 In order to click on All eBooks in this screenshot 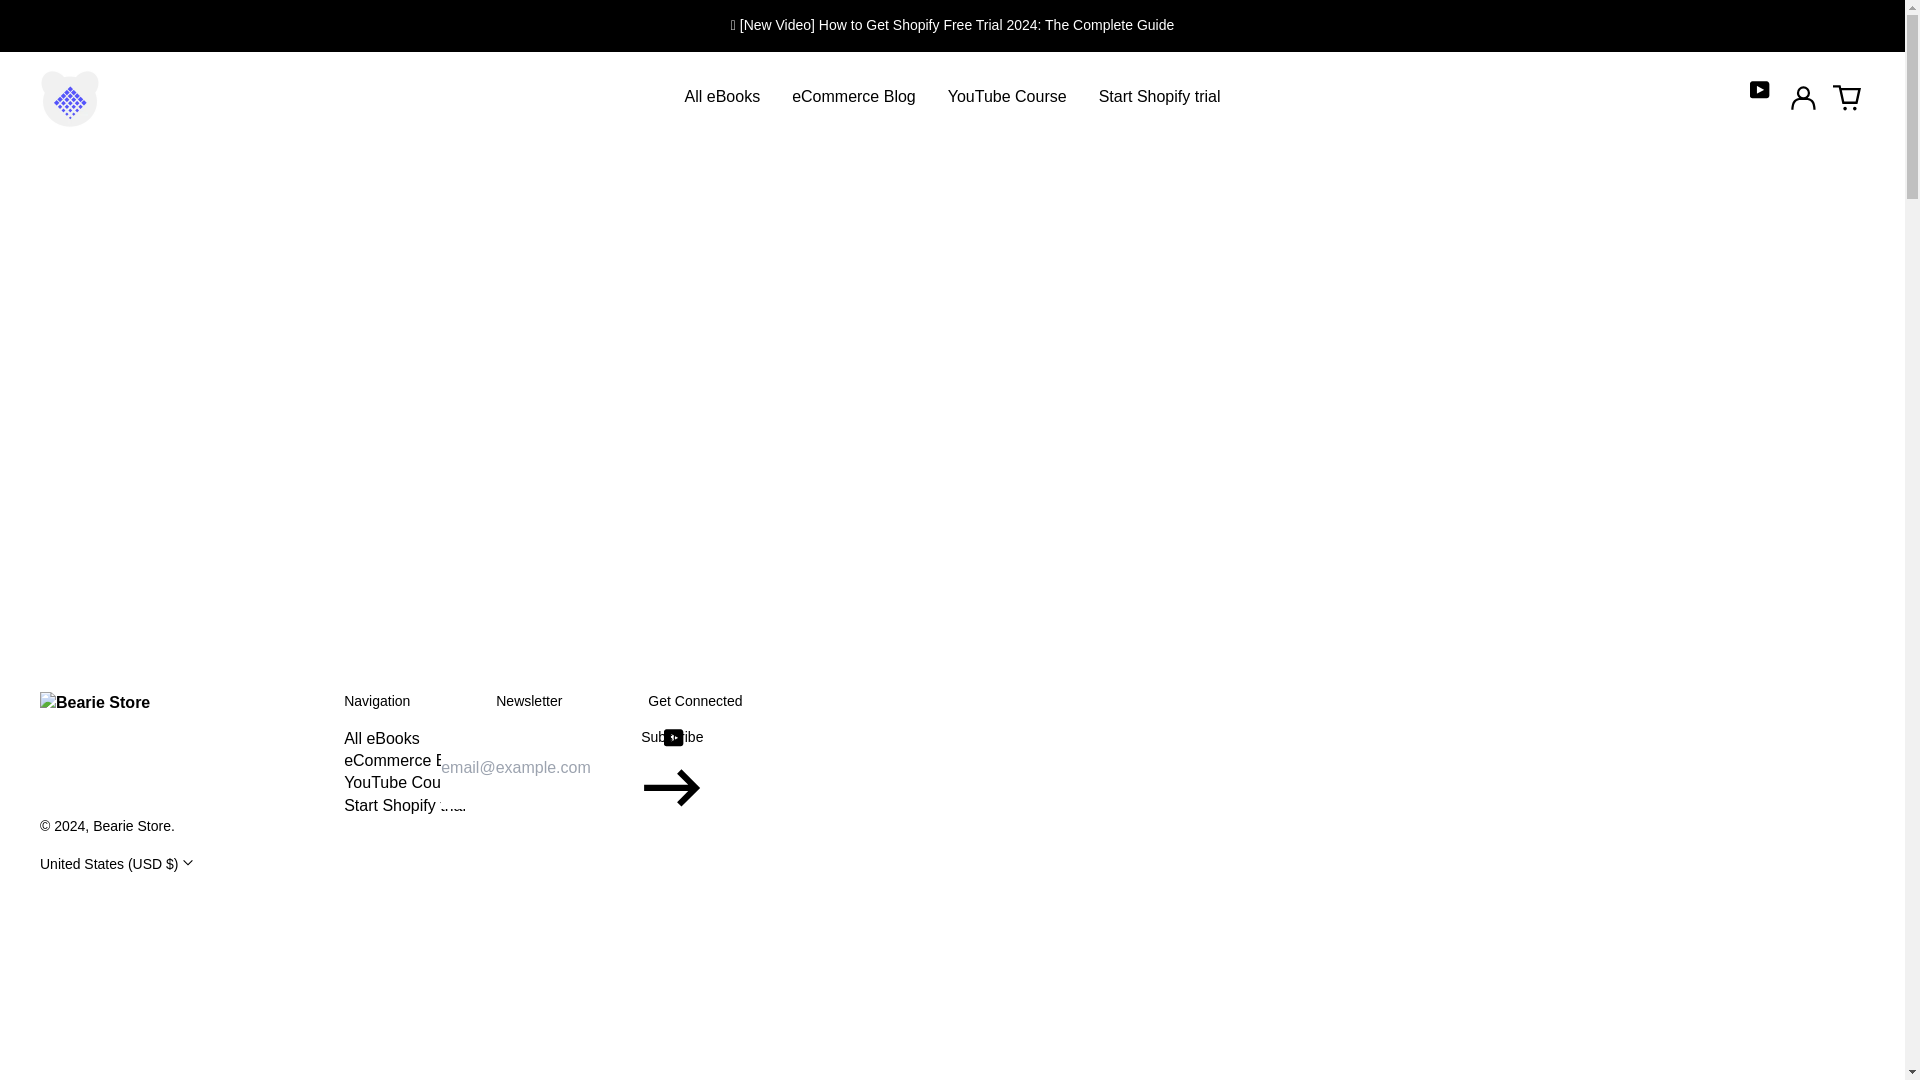, I will do `click(722, 96)`.